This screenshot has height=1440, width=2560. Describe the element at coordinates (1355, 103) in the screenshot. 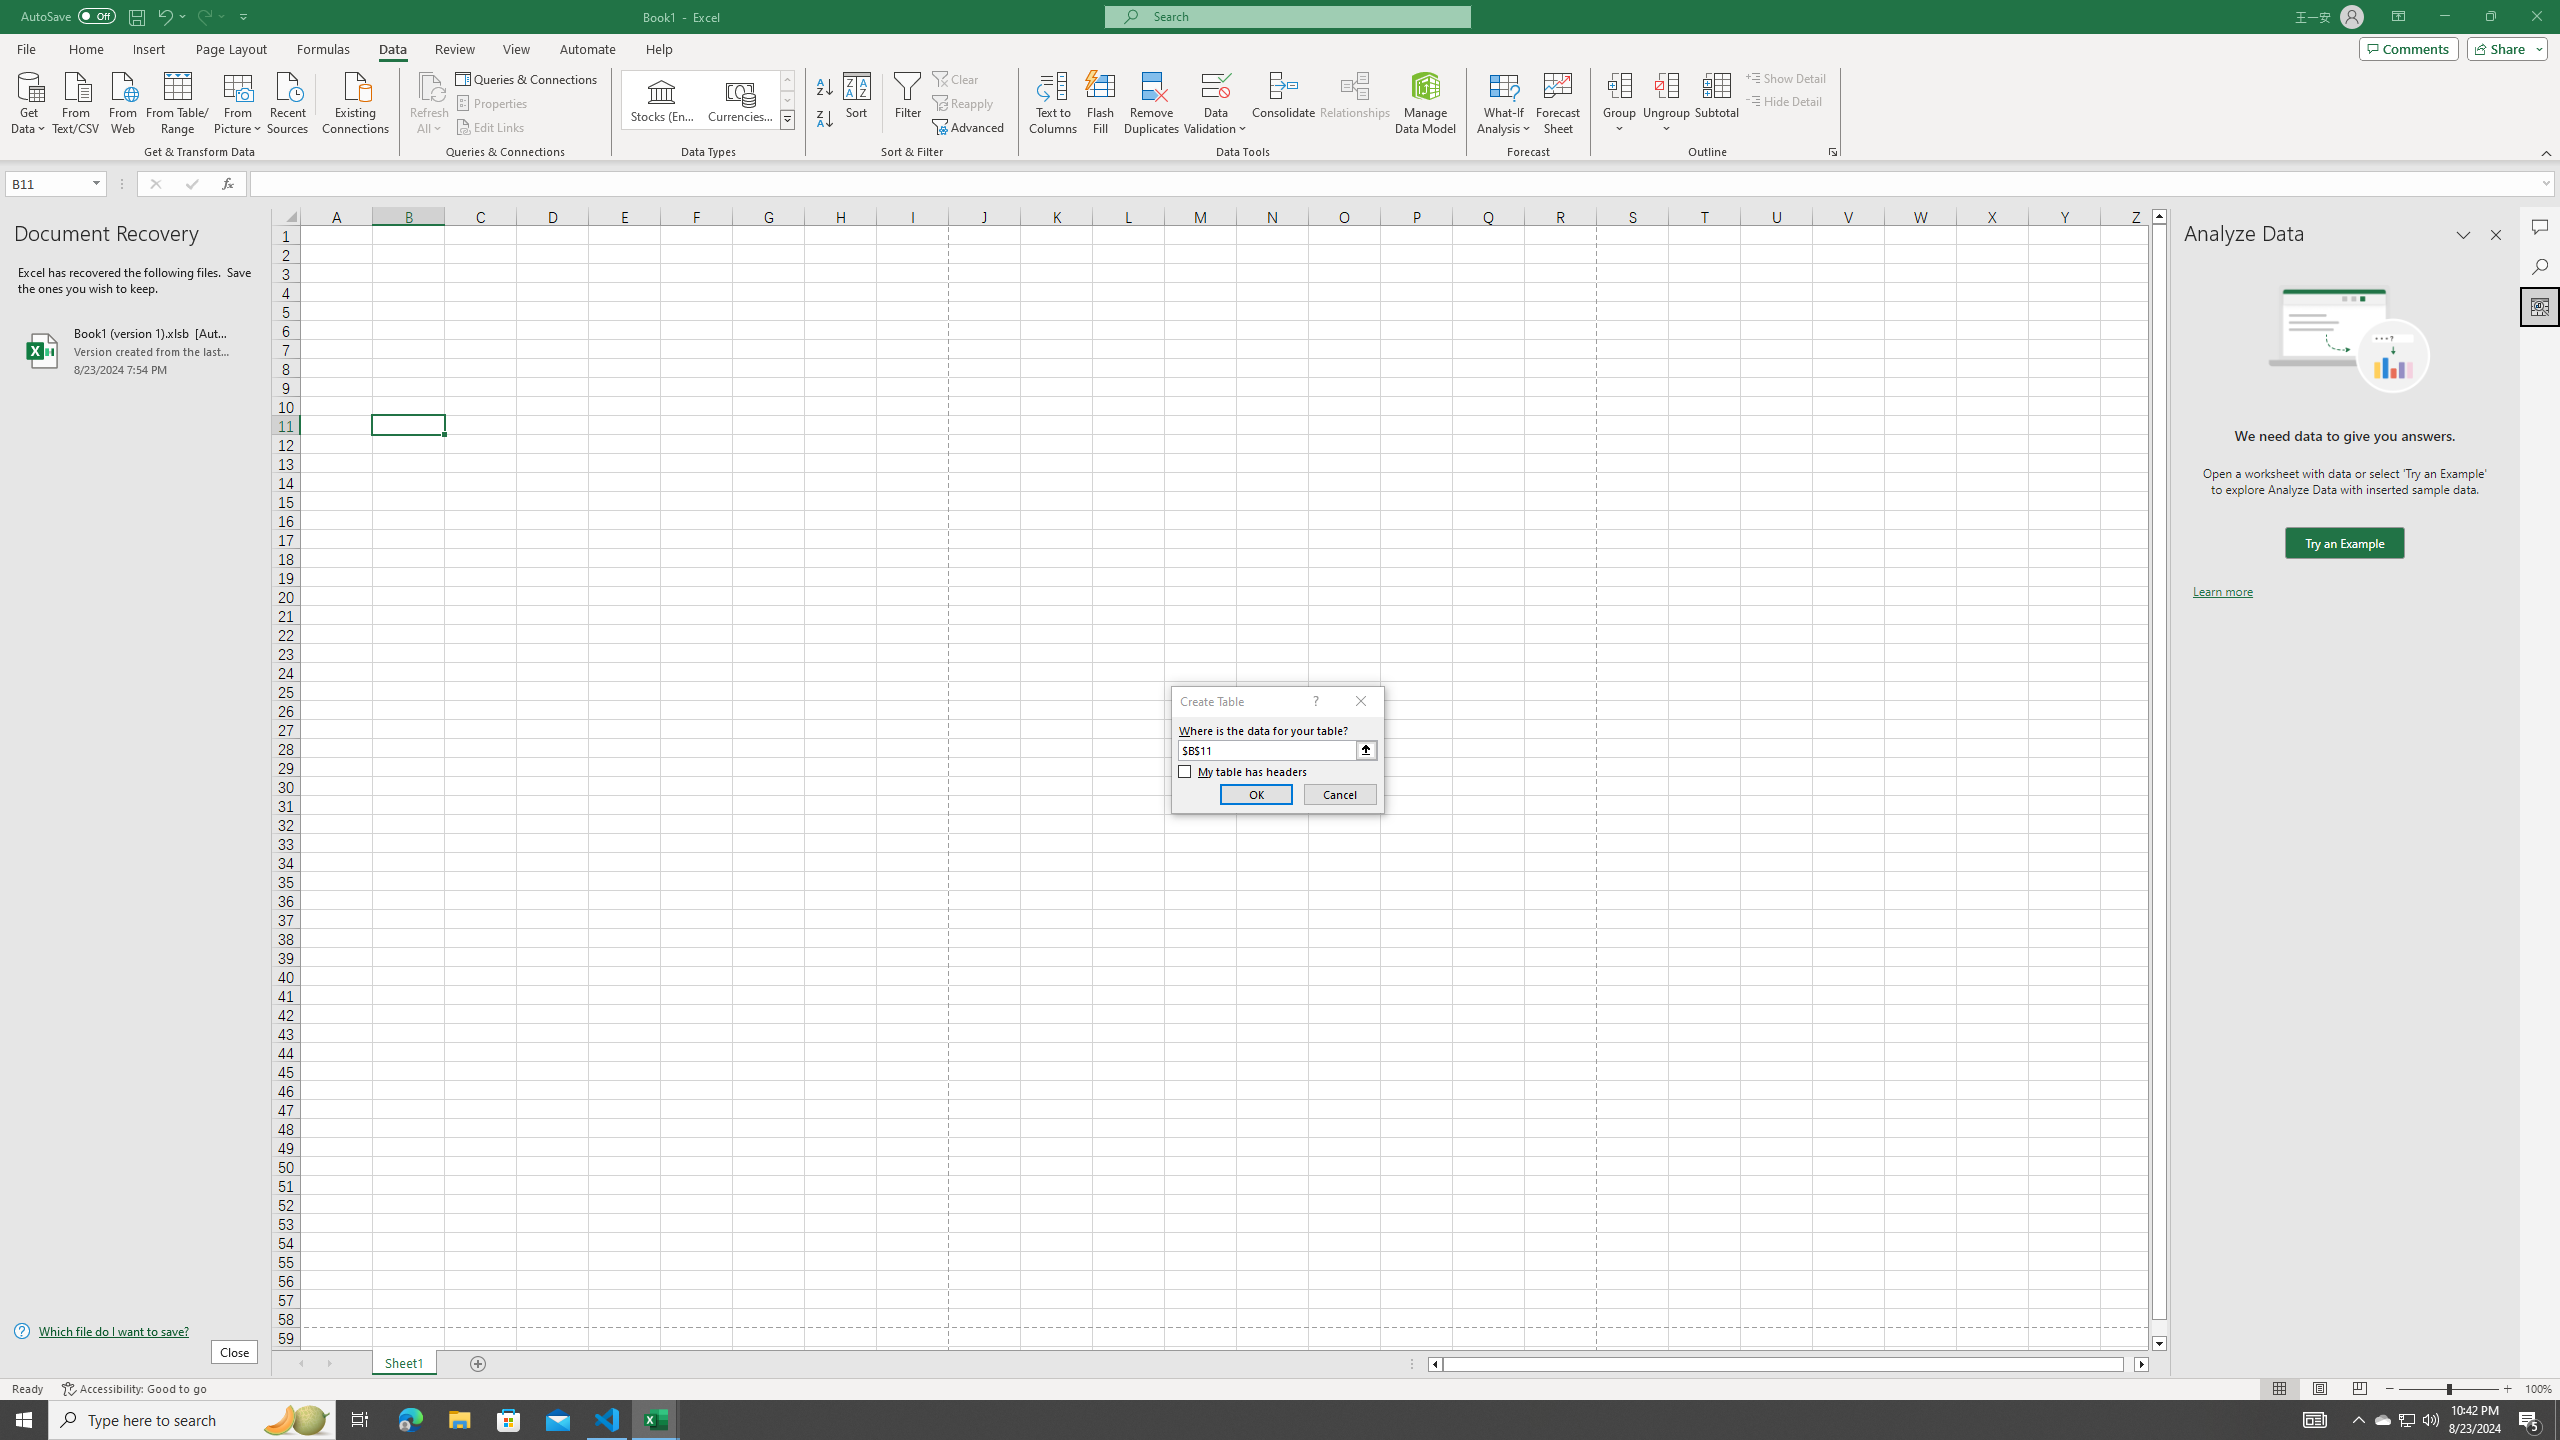

I see `Relationships` at that location.